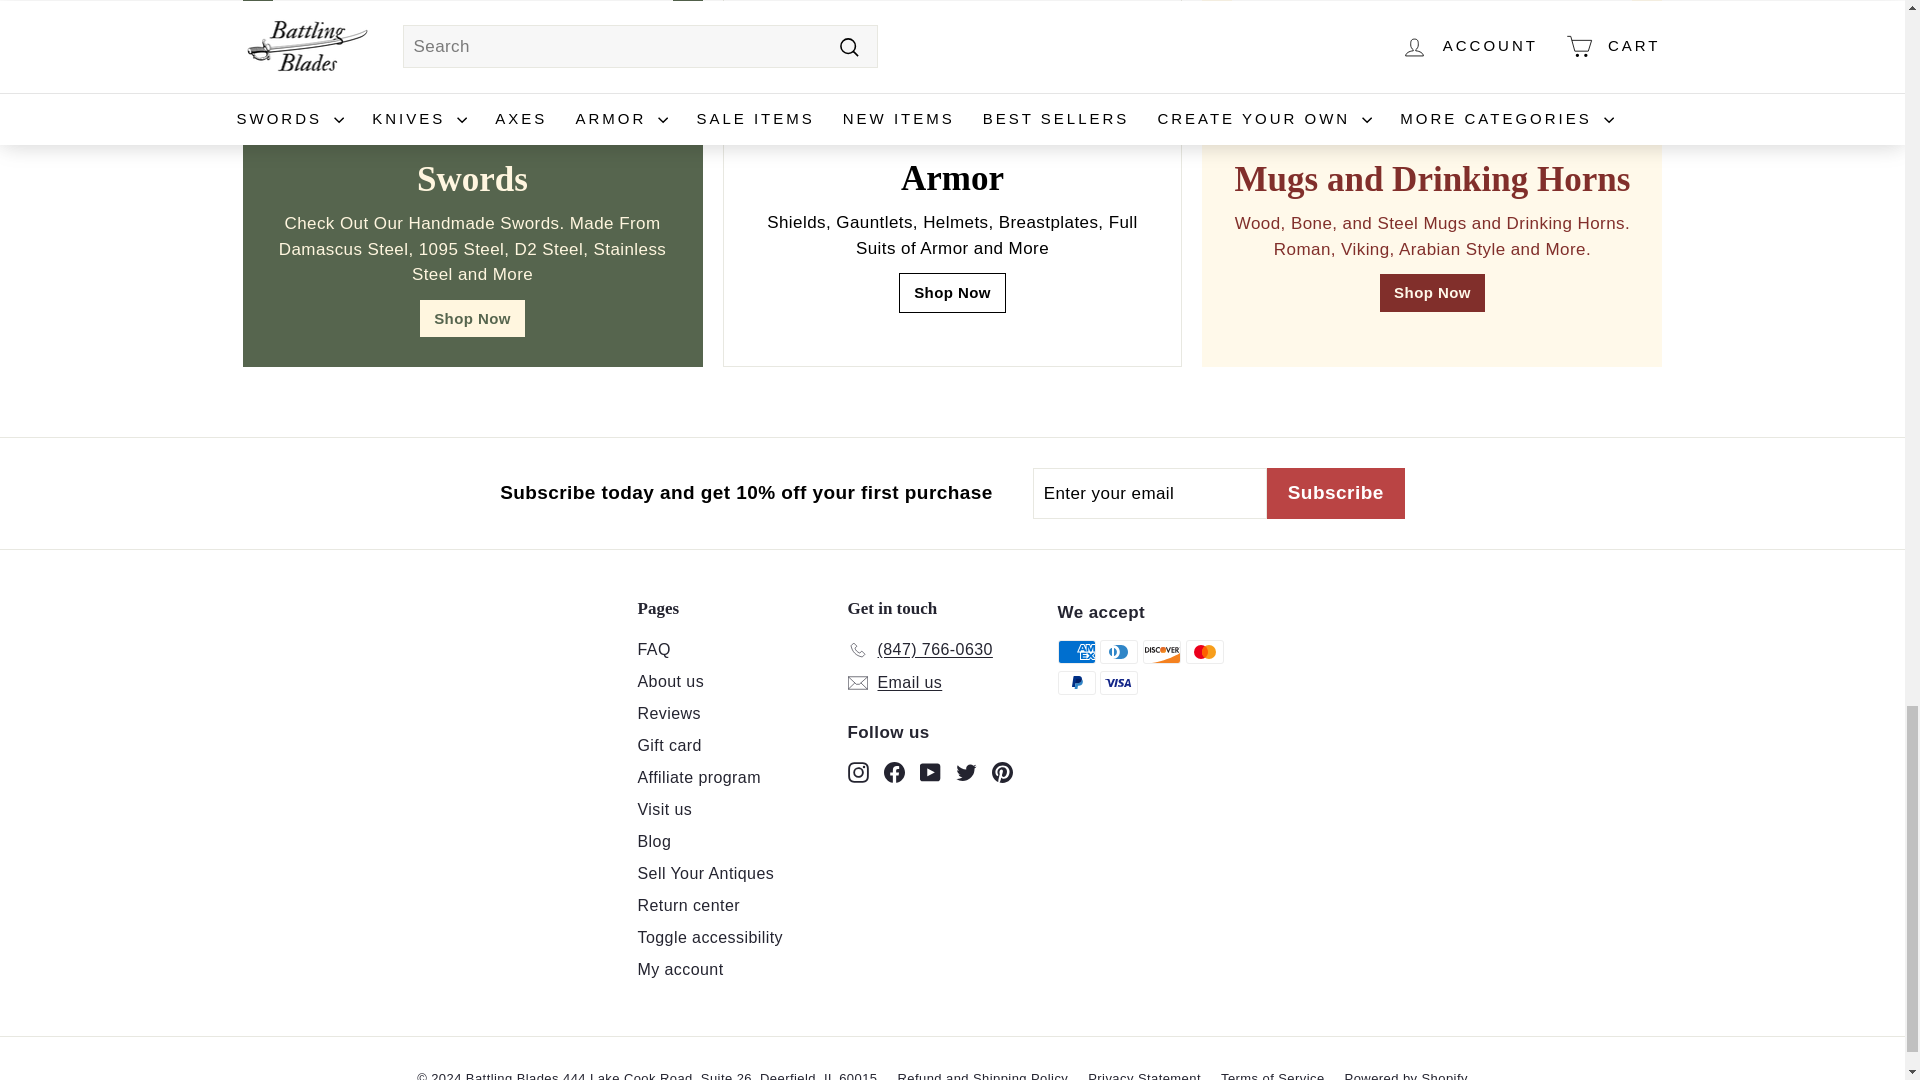 The width and height of the screenshot is (1920, 1080). I want to click on American Express, so click(1076, 652).